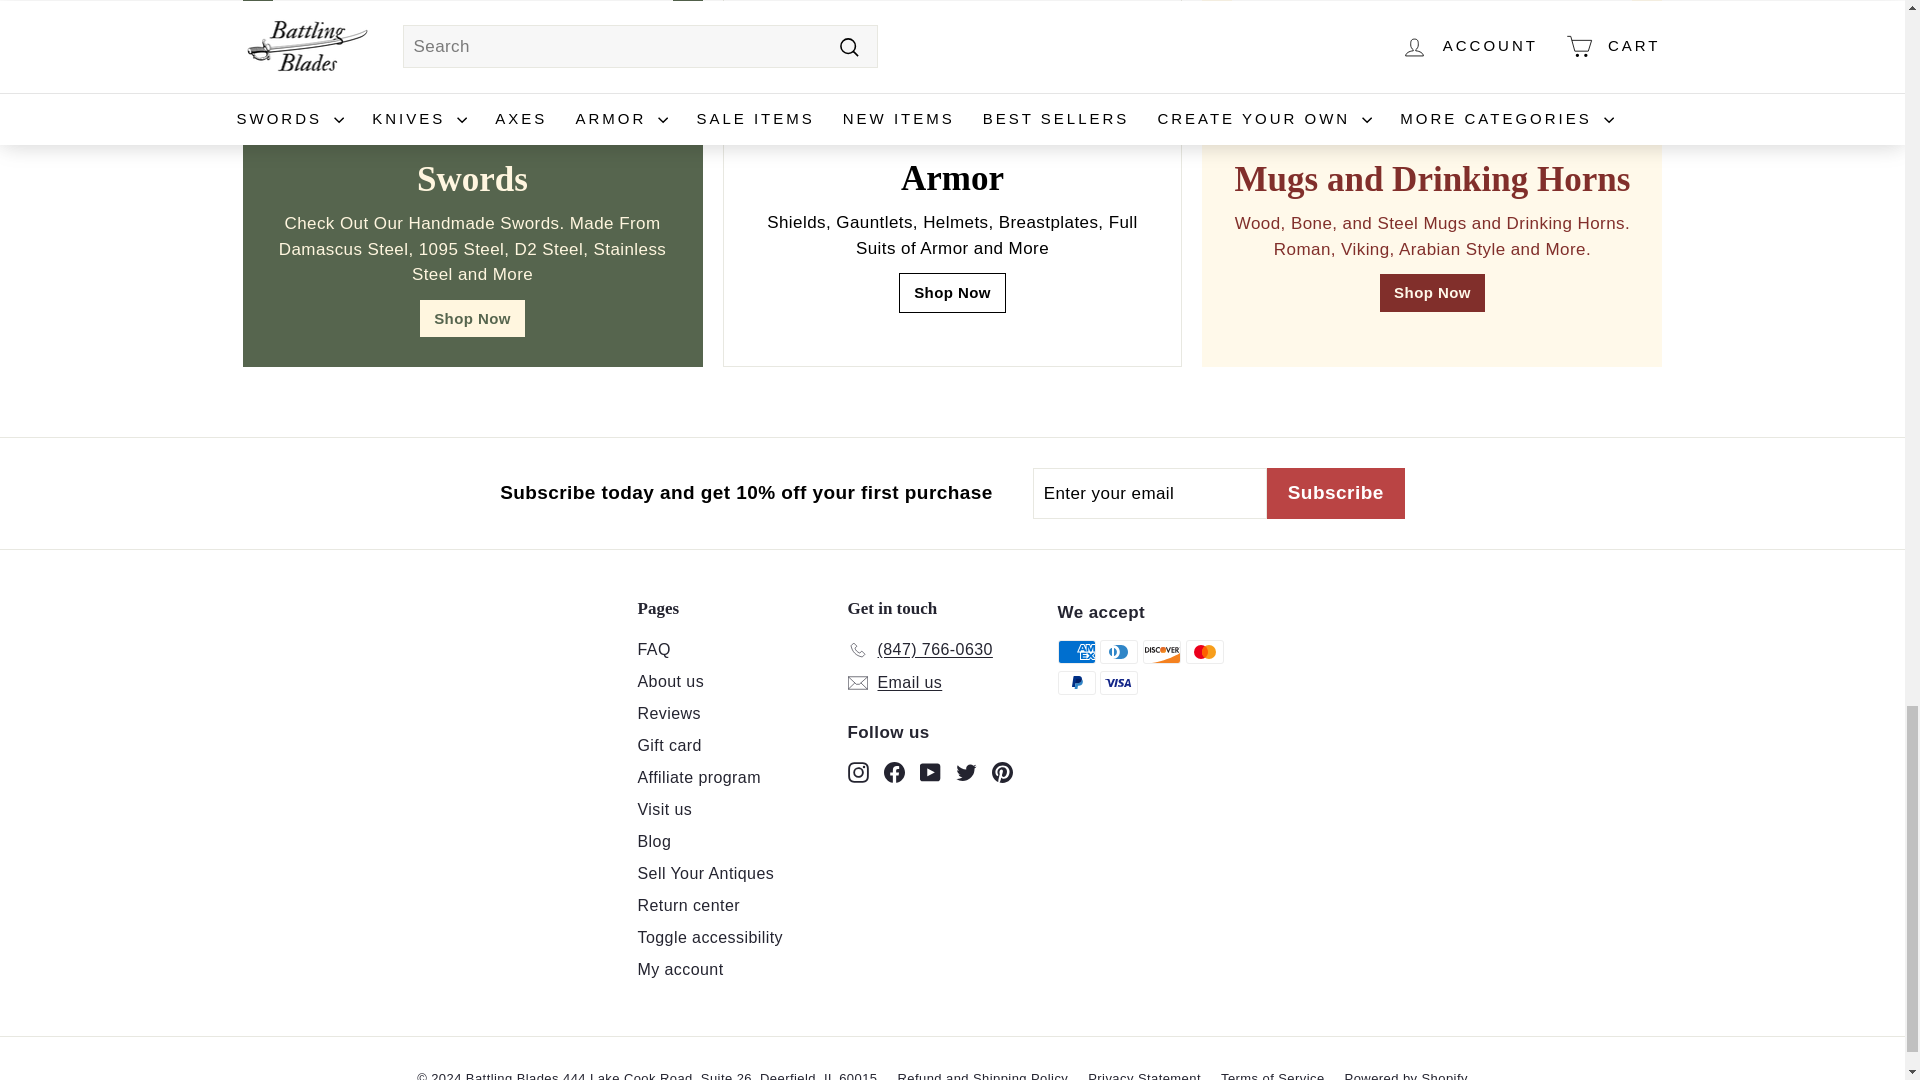 The width and height of the screenshot is (1920, 1080). I want to click on American Express, so click(1076, 652).